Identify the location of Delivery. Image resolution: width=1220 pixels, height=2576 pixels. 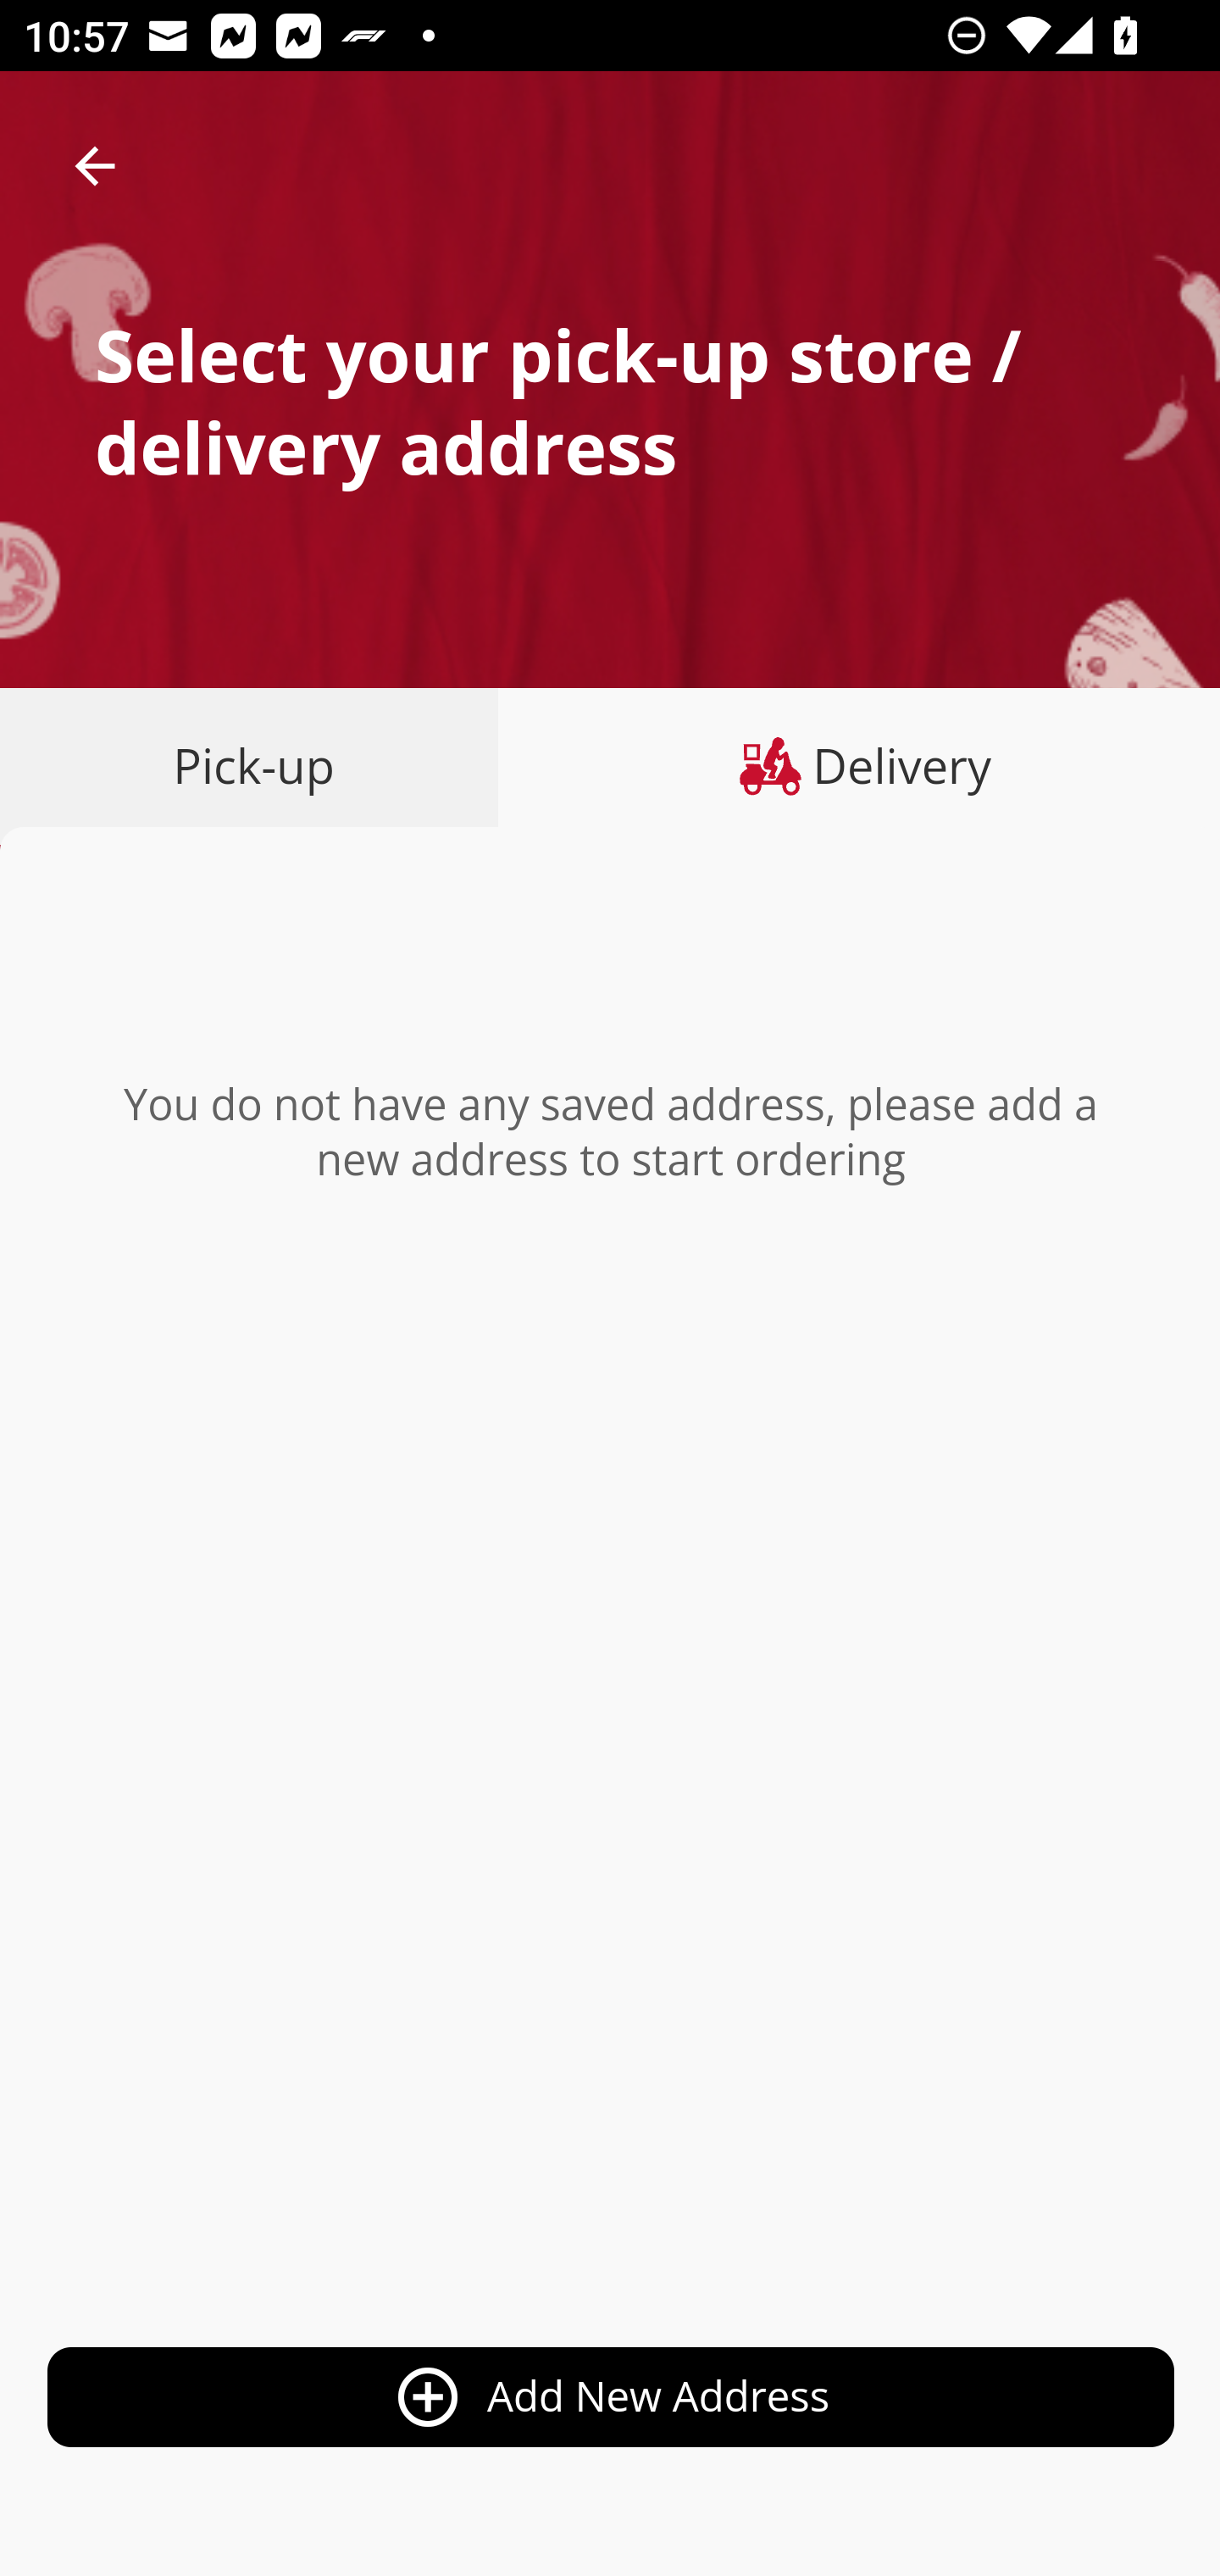
(859, 766).